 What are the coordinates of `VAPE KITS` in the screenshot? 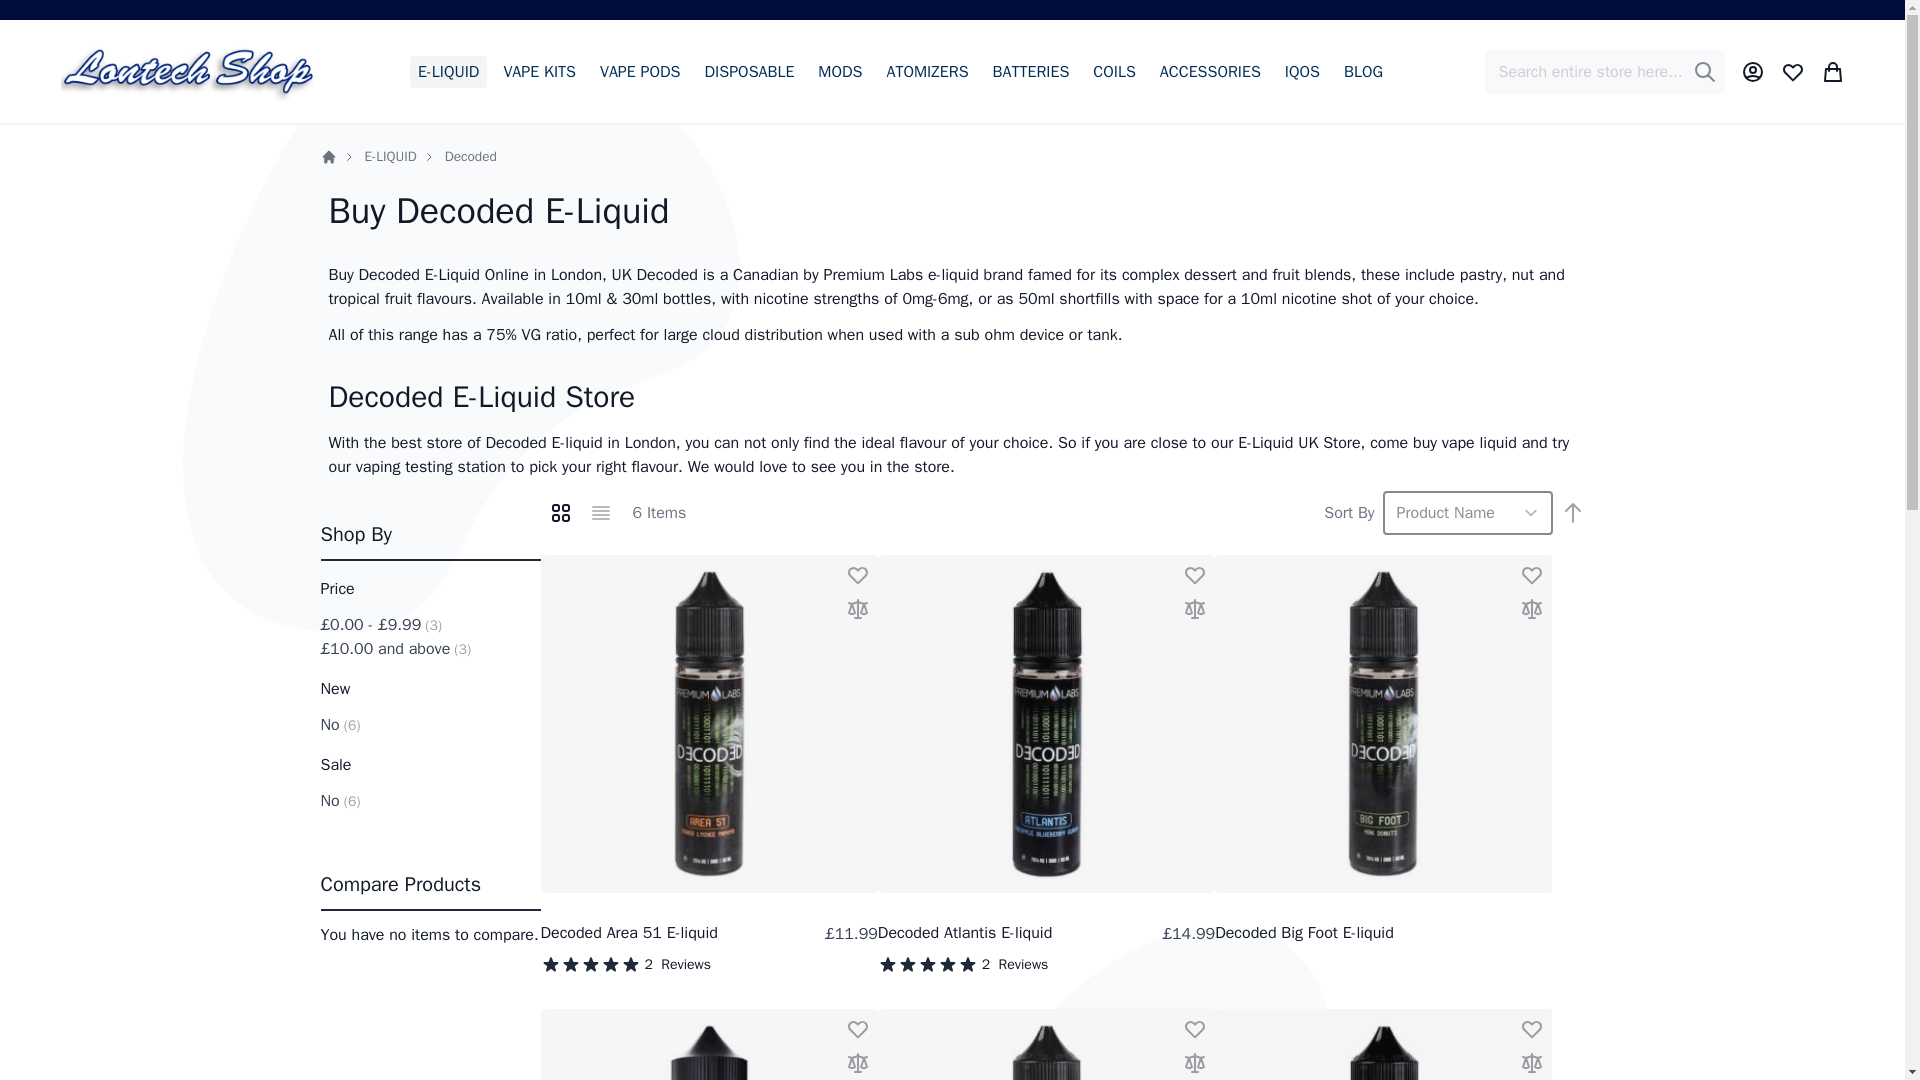 It's located at (539, 72).